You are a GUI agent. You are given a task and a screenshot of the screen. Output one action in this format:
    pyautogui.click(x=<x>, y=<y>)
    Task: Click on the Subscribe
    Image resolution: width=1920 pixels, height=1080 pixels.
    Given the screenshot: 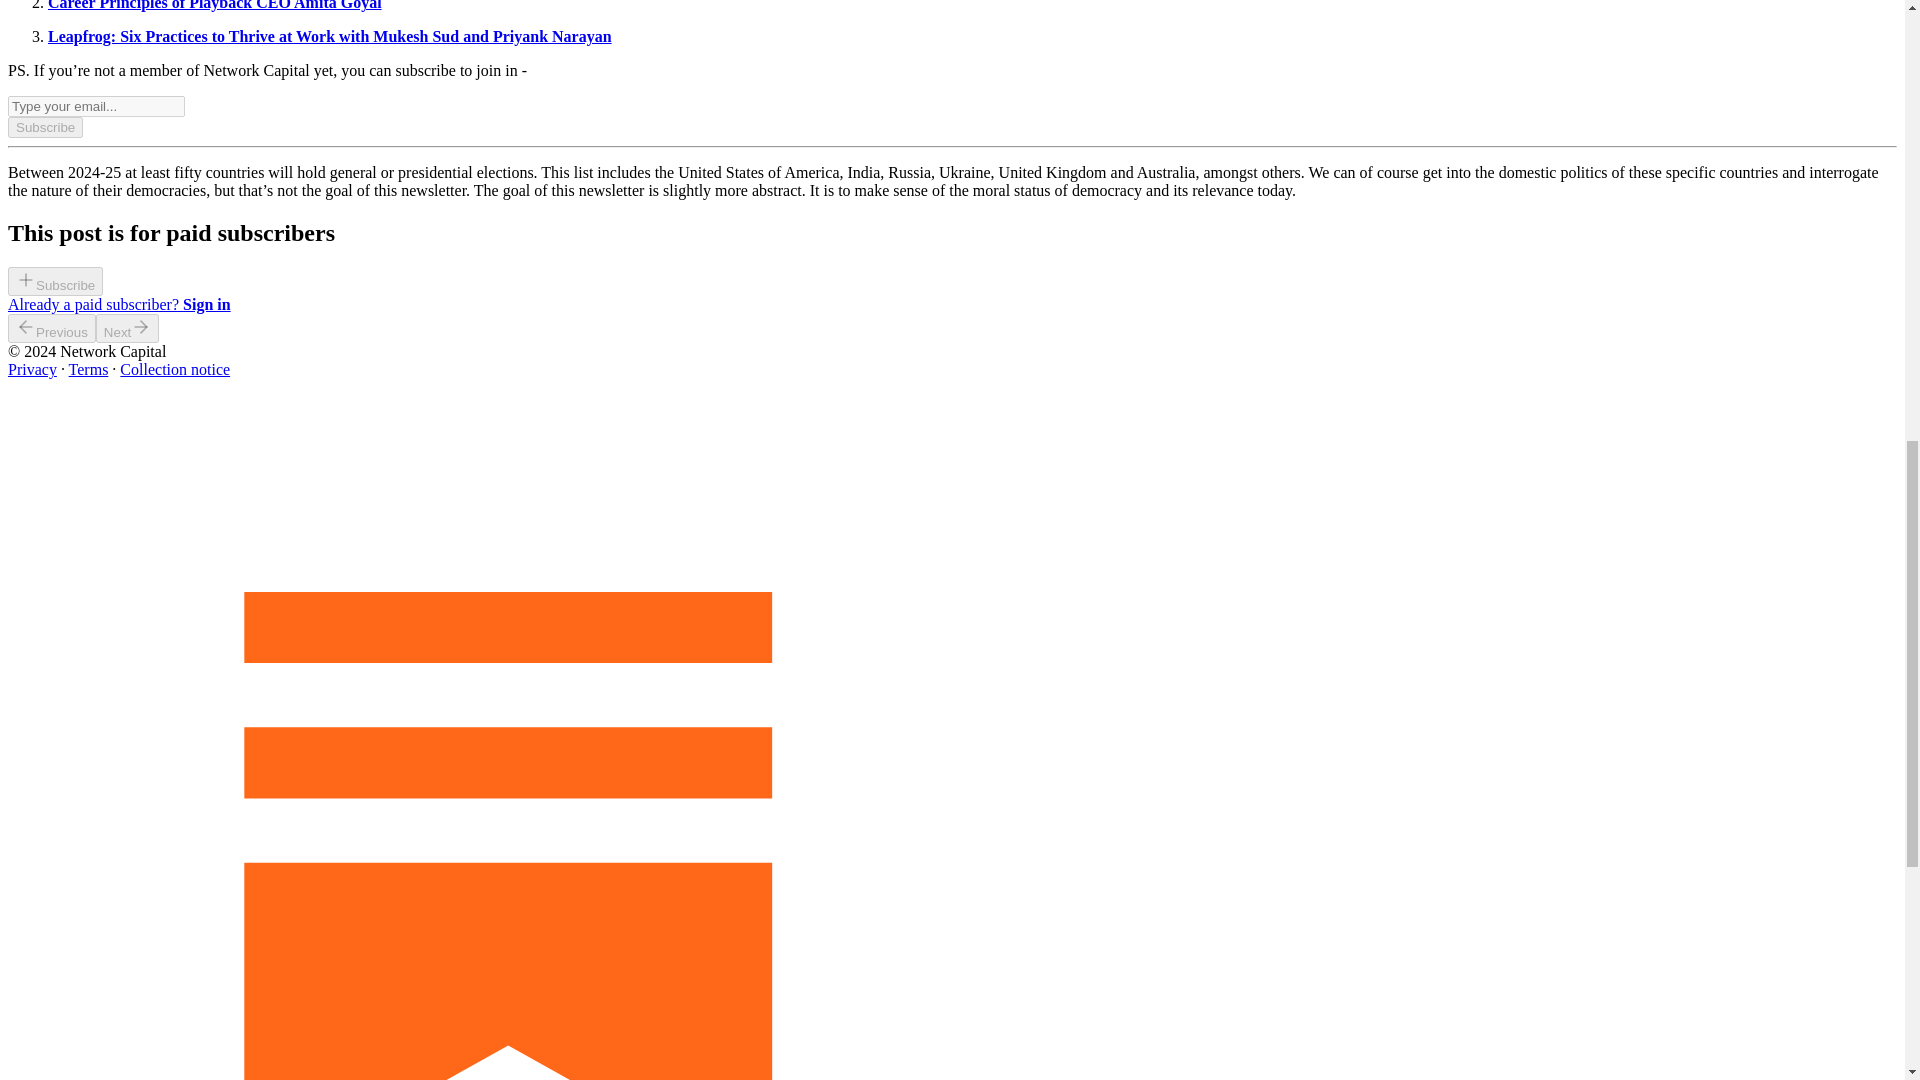 What is the action you would take?
    pyautogui.click(x=55, y=284)
    